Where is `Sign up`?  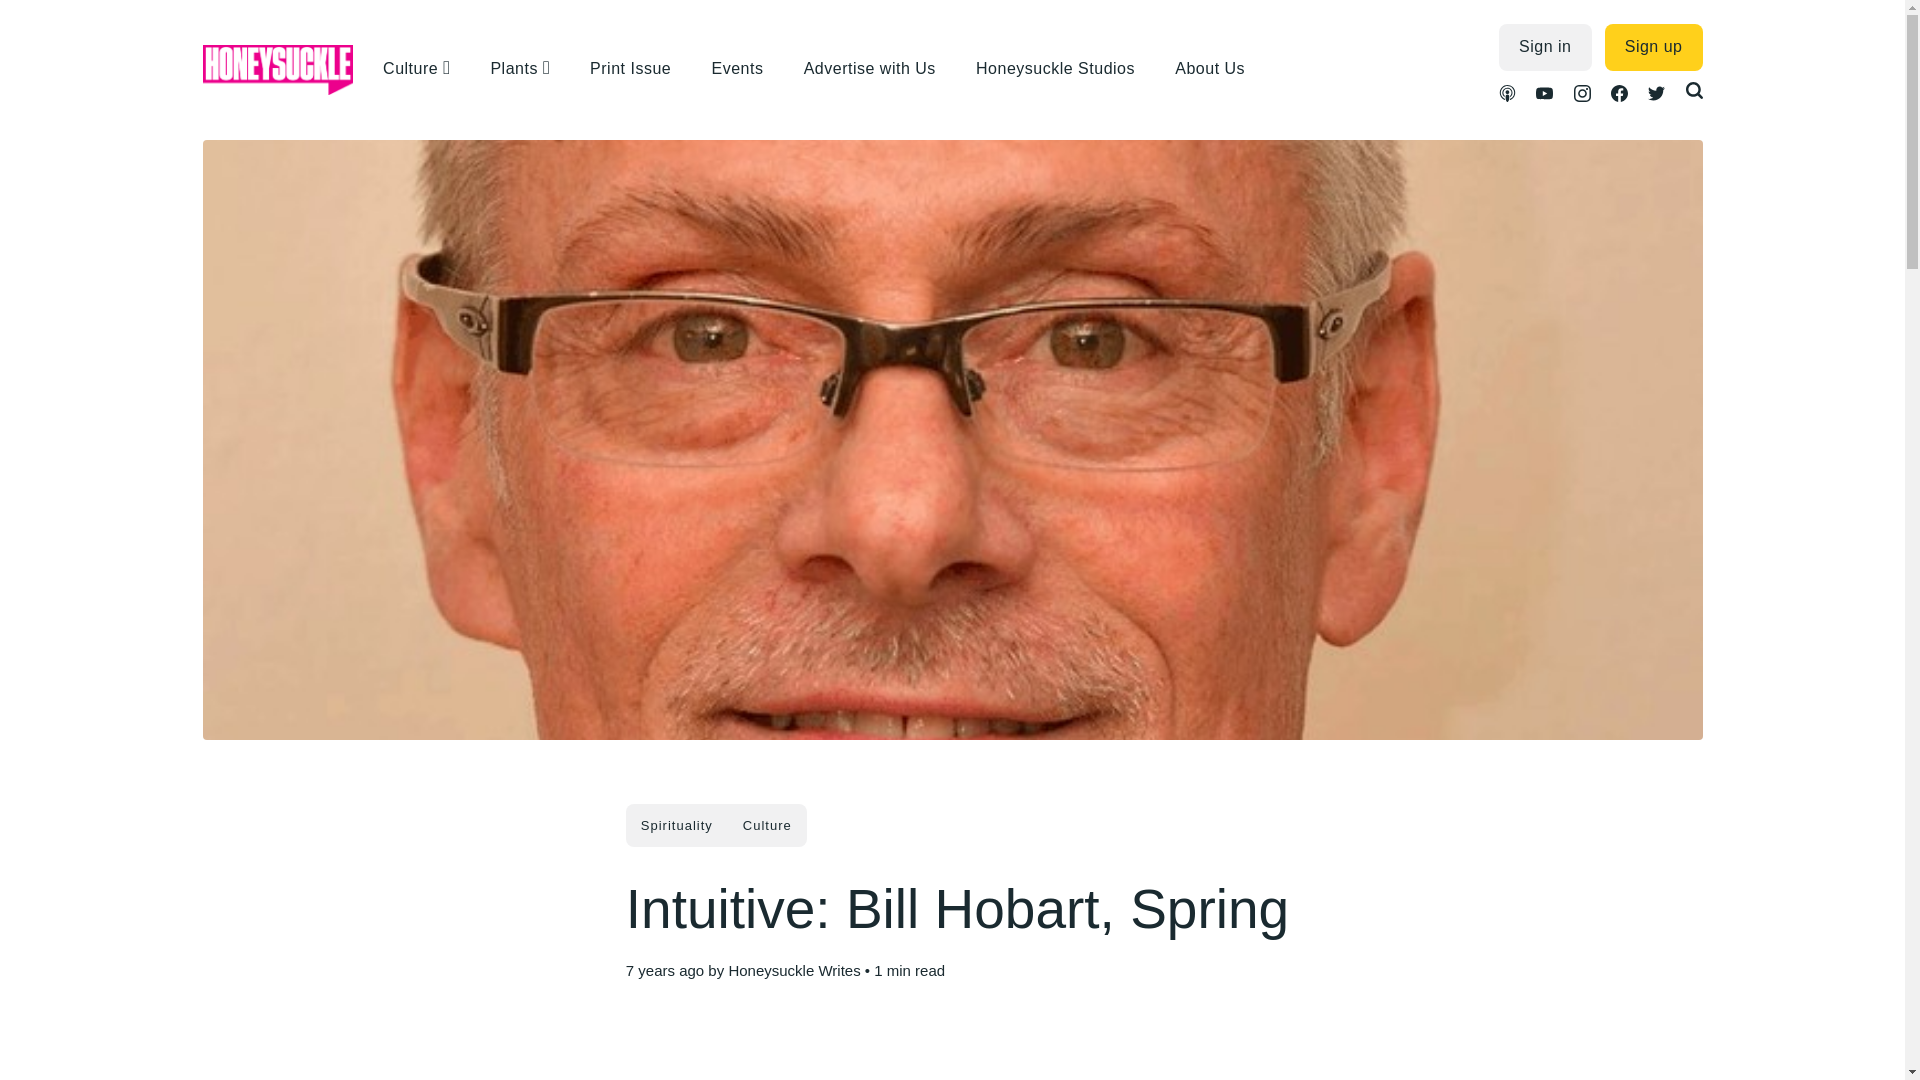 Sign up is located at coordinates (1654, 47).